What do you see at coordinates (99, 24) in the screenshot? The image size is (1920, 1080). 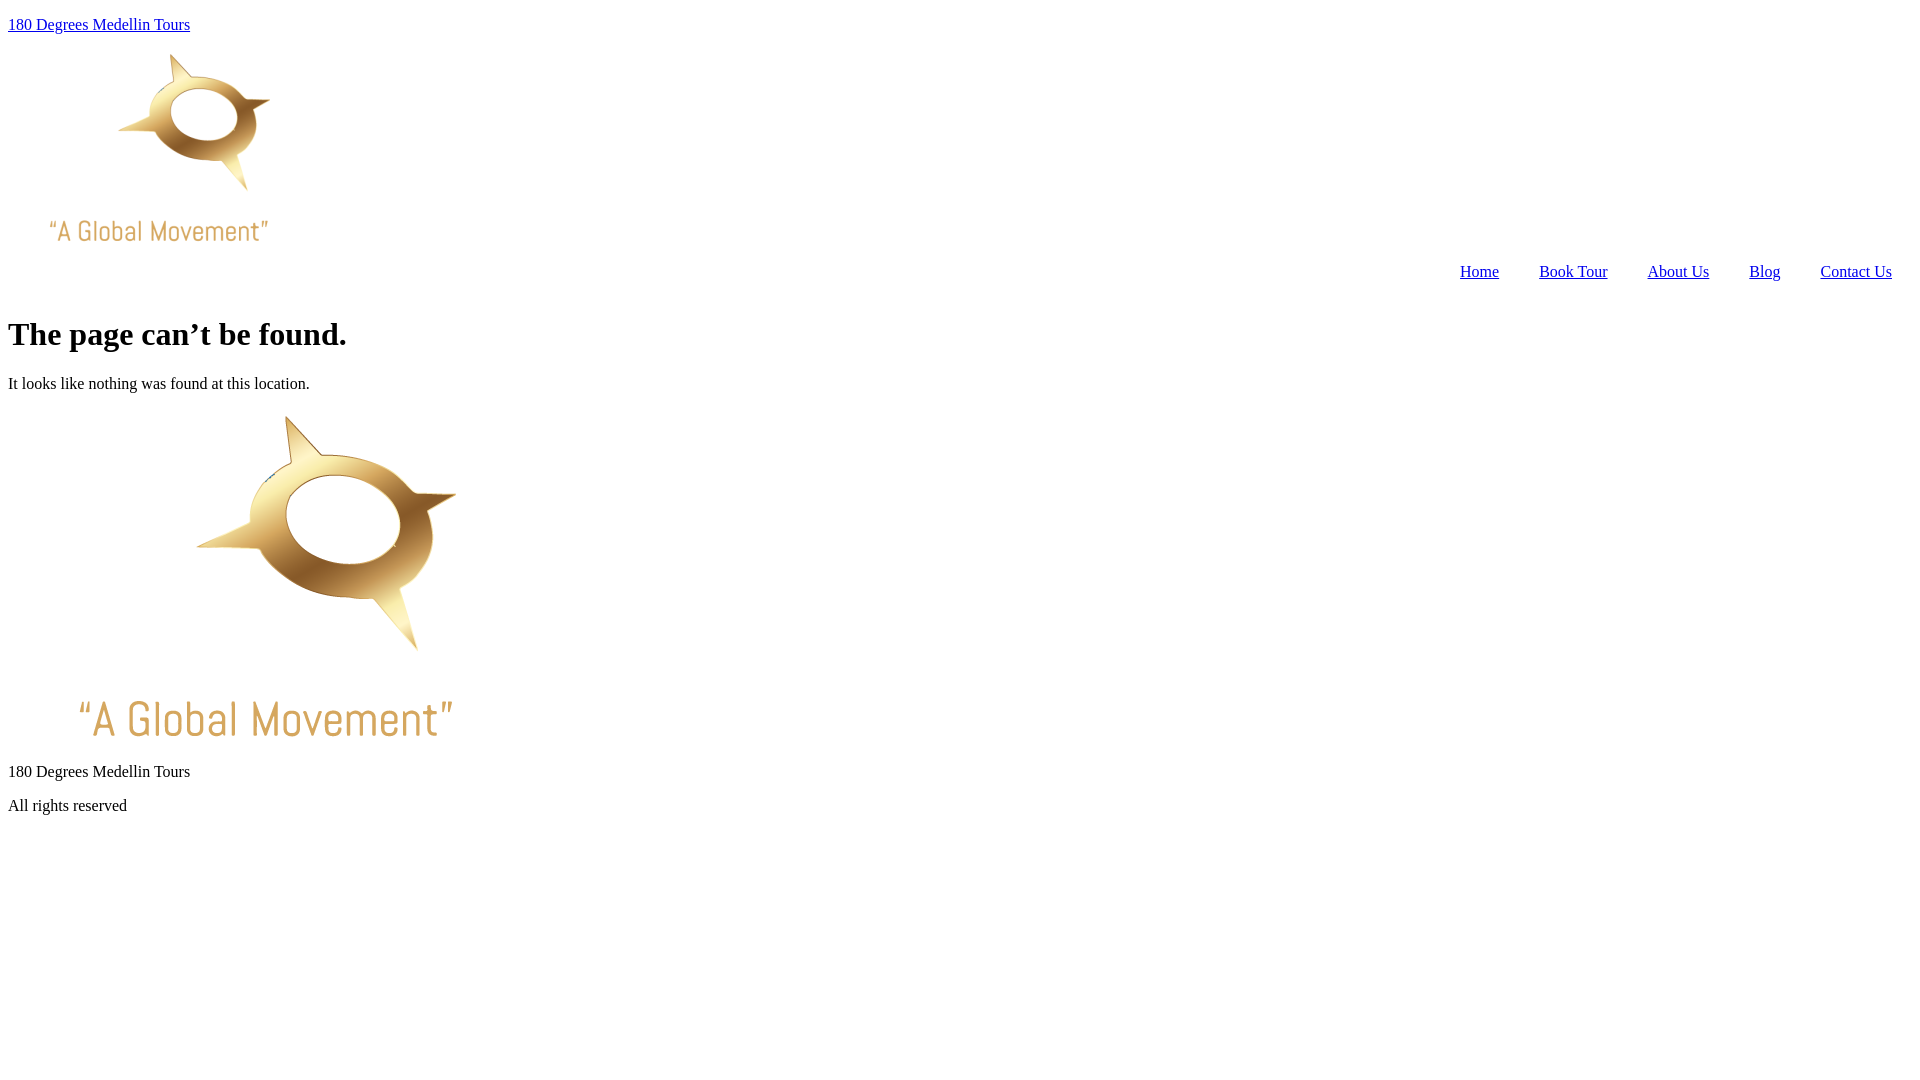 I see `180 Degrees Medellin Tours` at bounding box center [99, 24].